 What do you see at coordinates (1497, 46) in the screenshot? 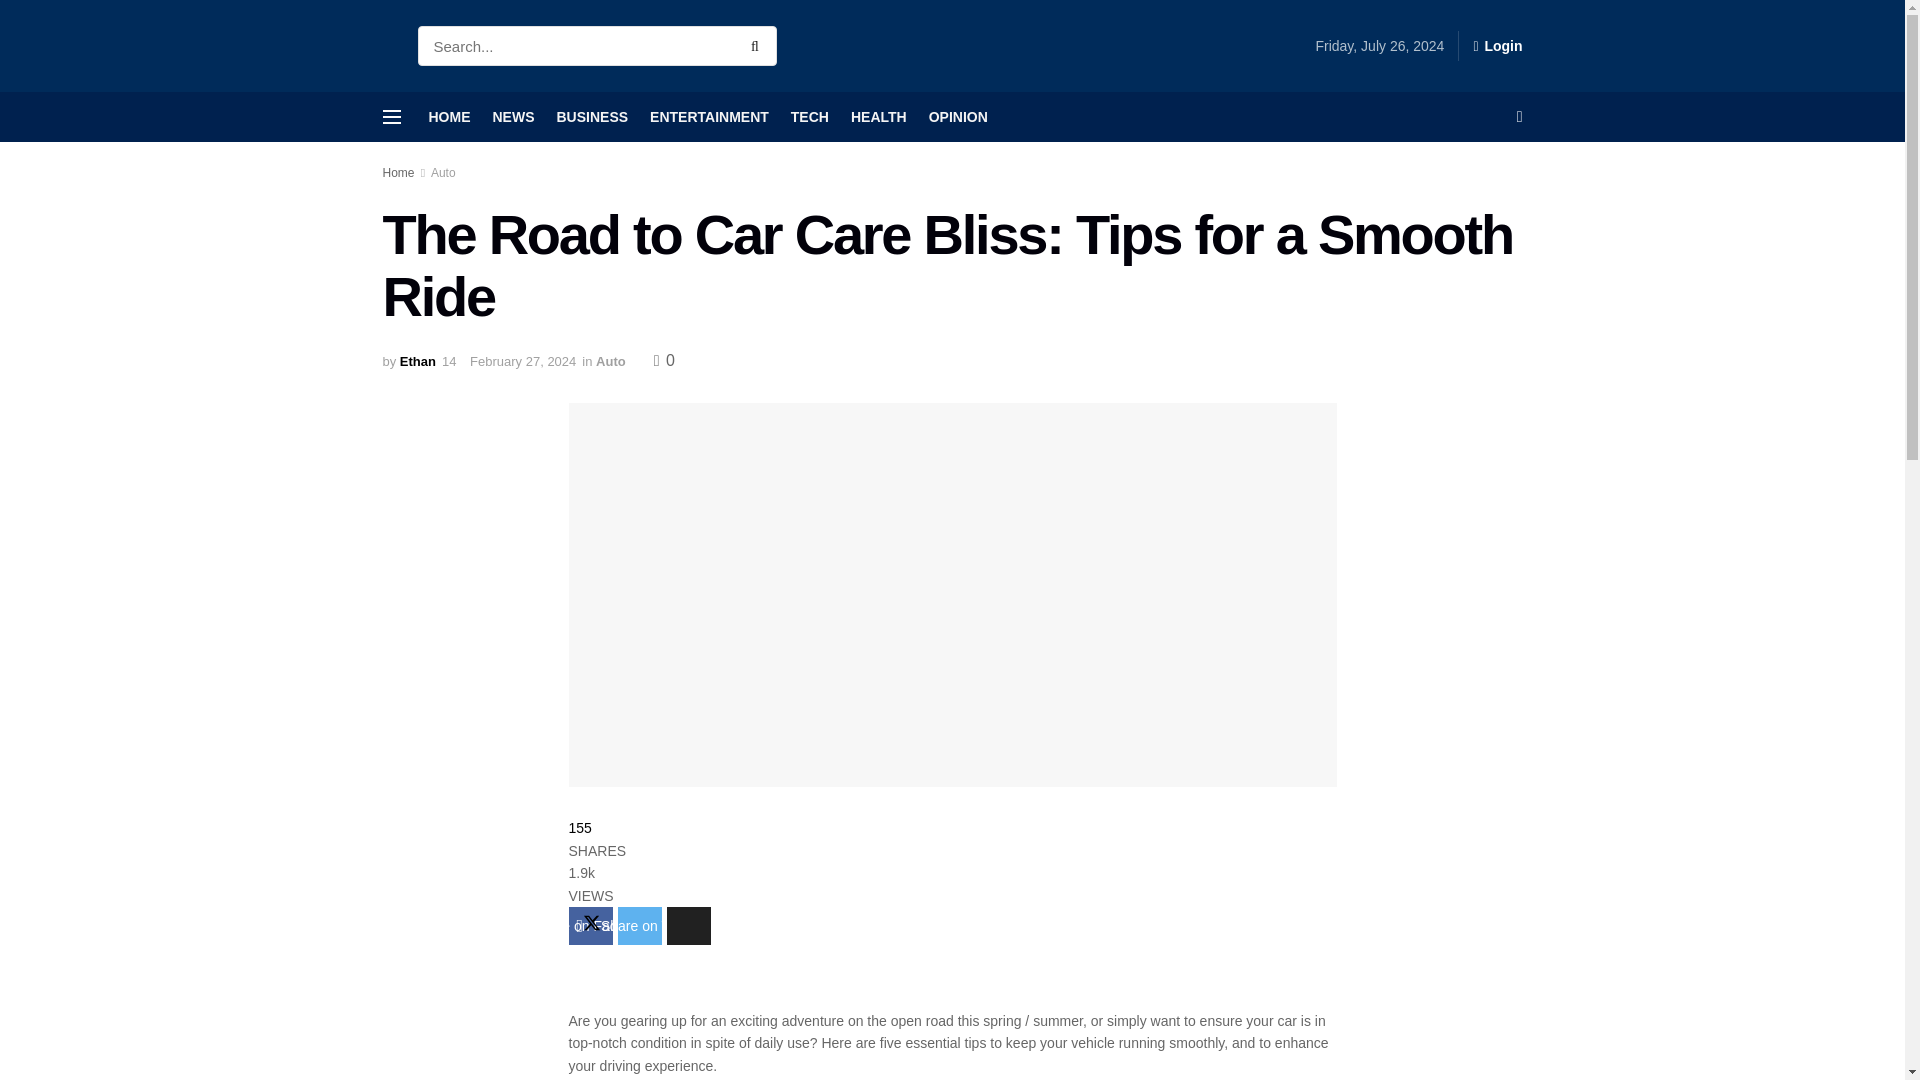
I see `Login` at bounding box center [1497, 46].